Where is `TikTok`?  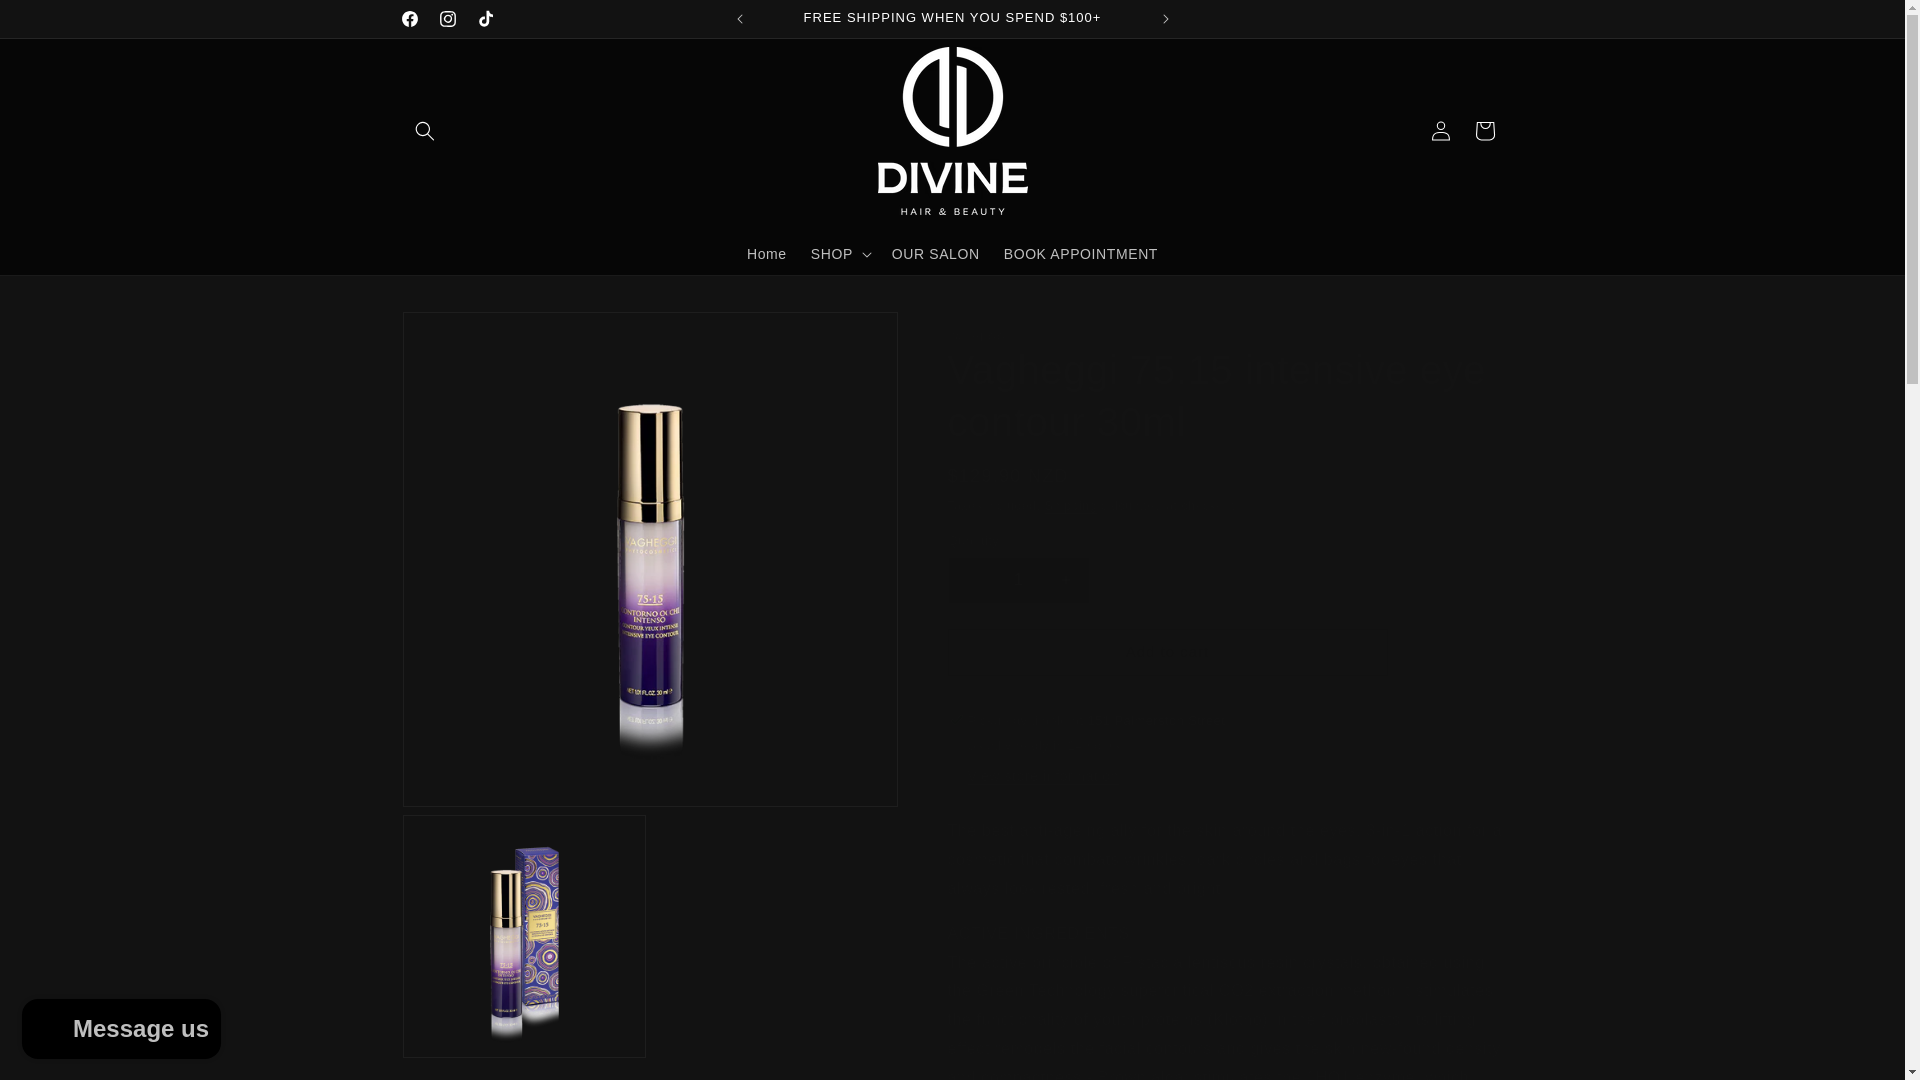
TikTok is located at coordinates (484, 18).